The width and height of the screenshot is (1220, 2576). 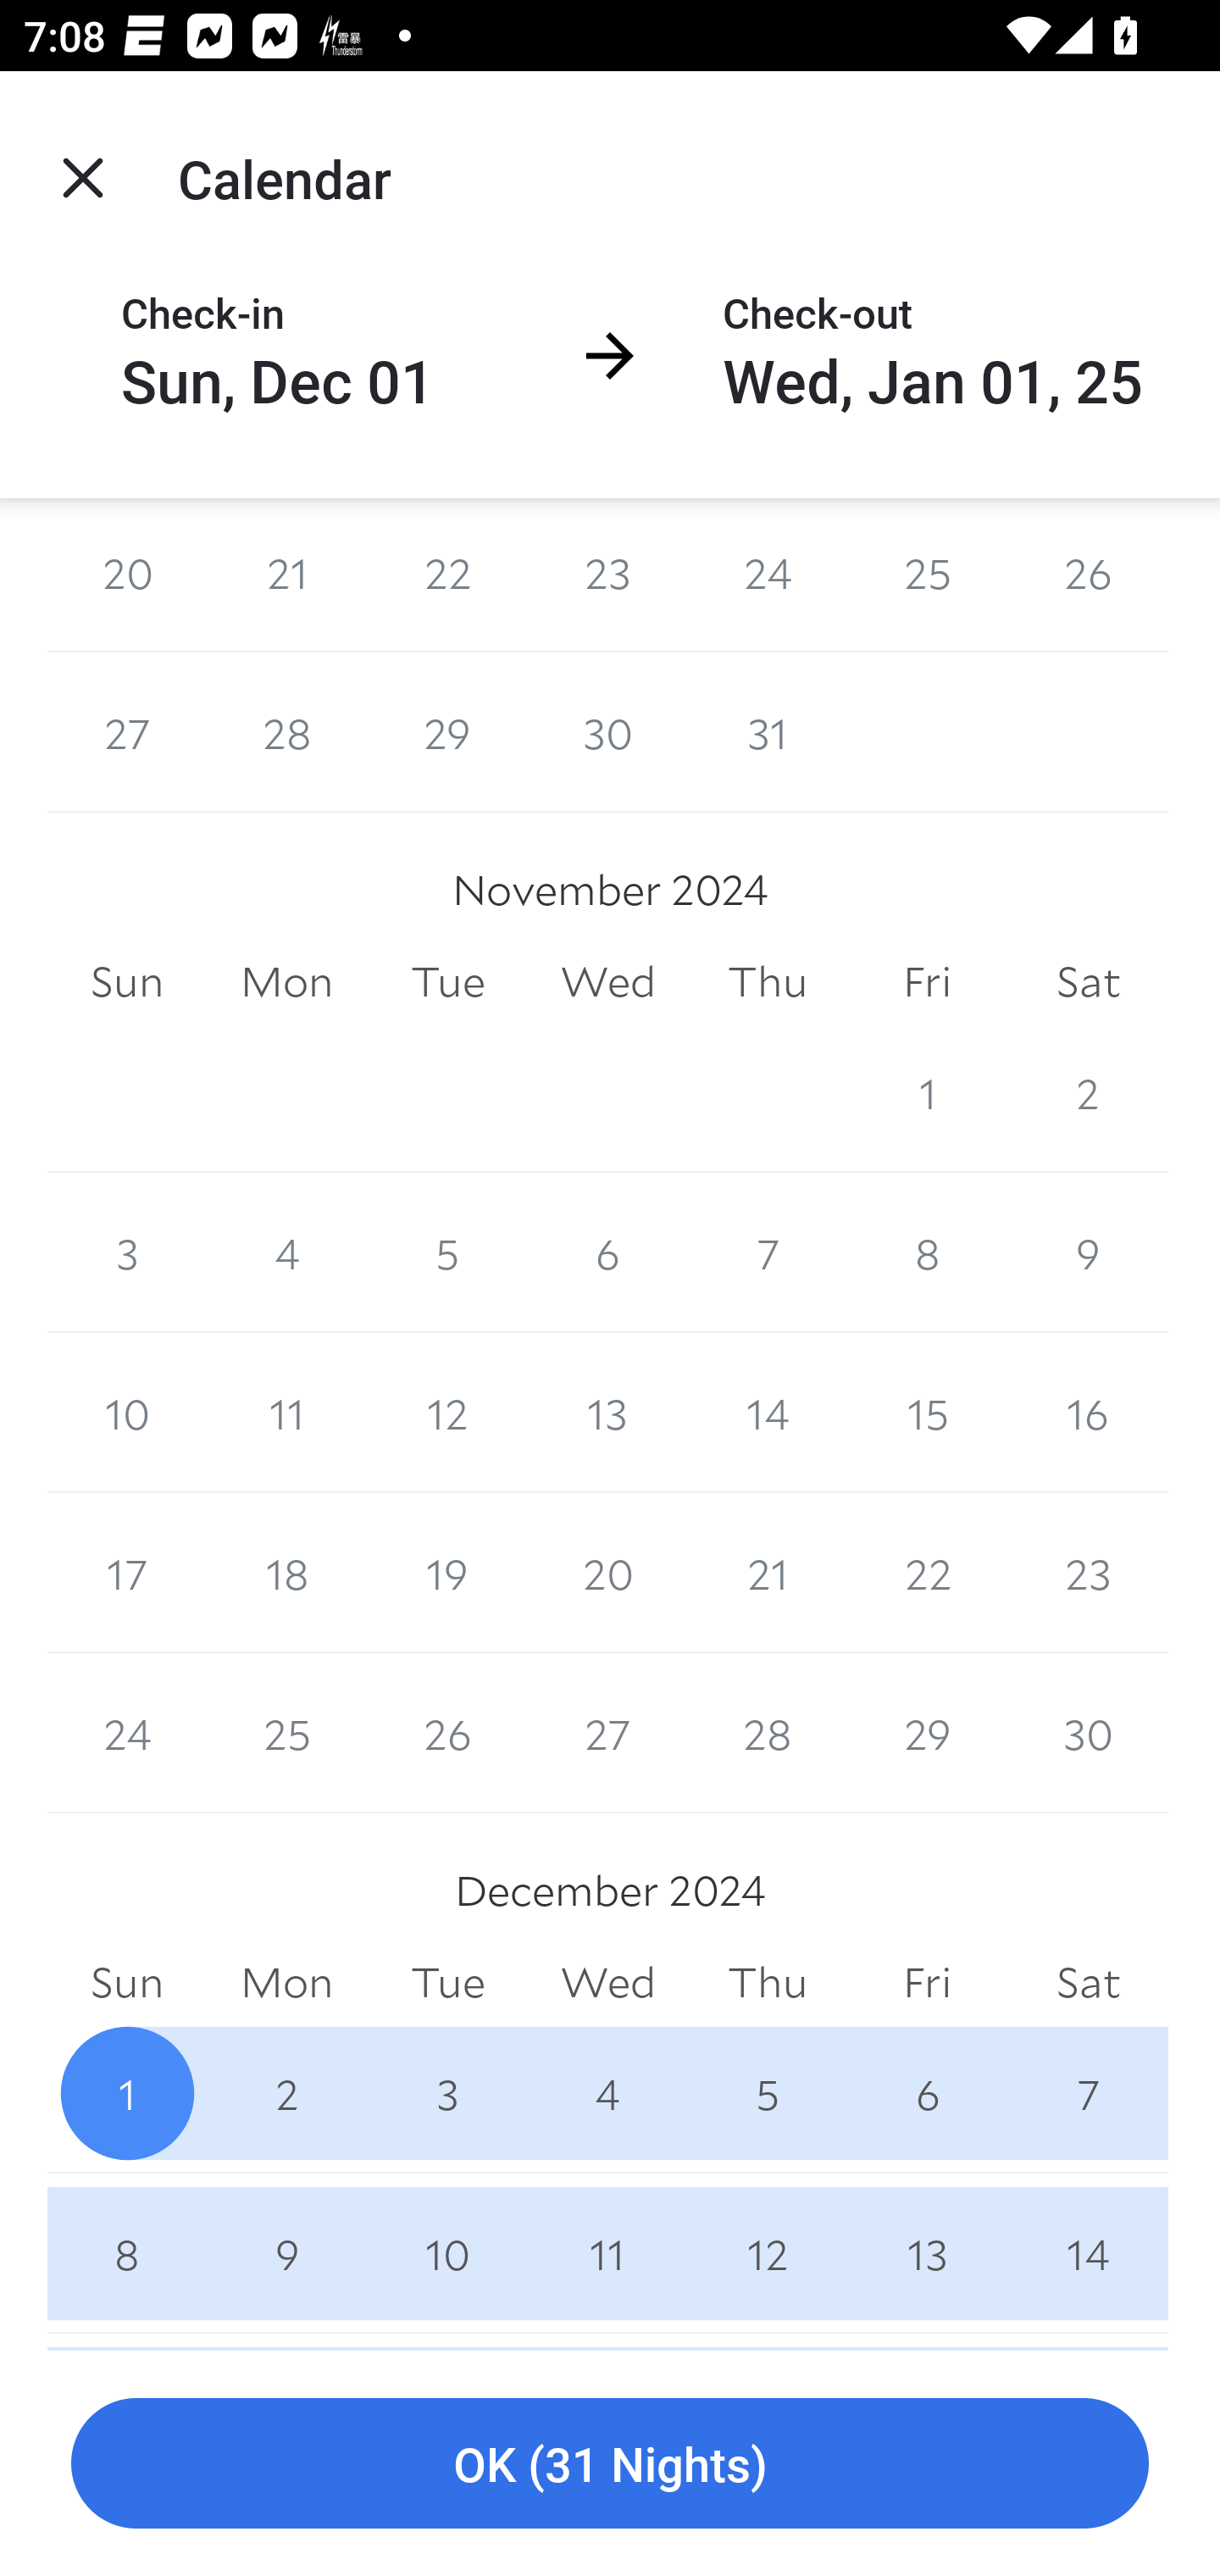 What do you see at coordinates (608, 575) in the screenshot?
I see `23 23 October 2024` at bounding box center [608, 575].